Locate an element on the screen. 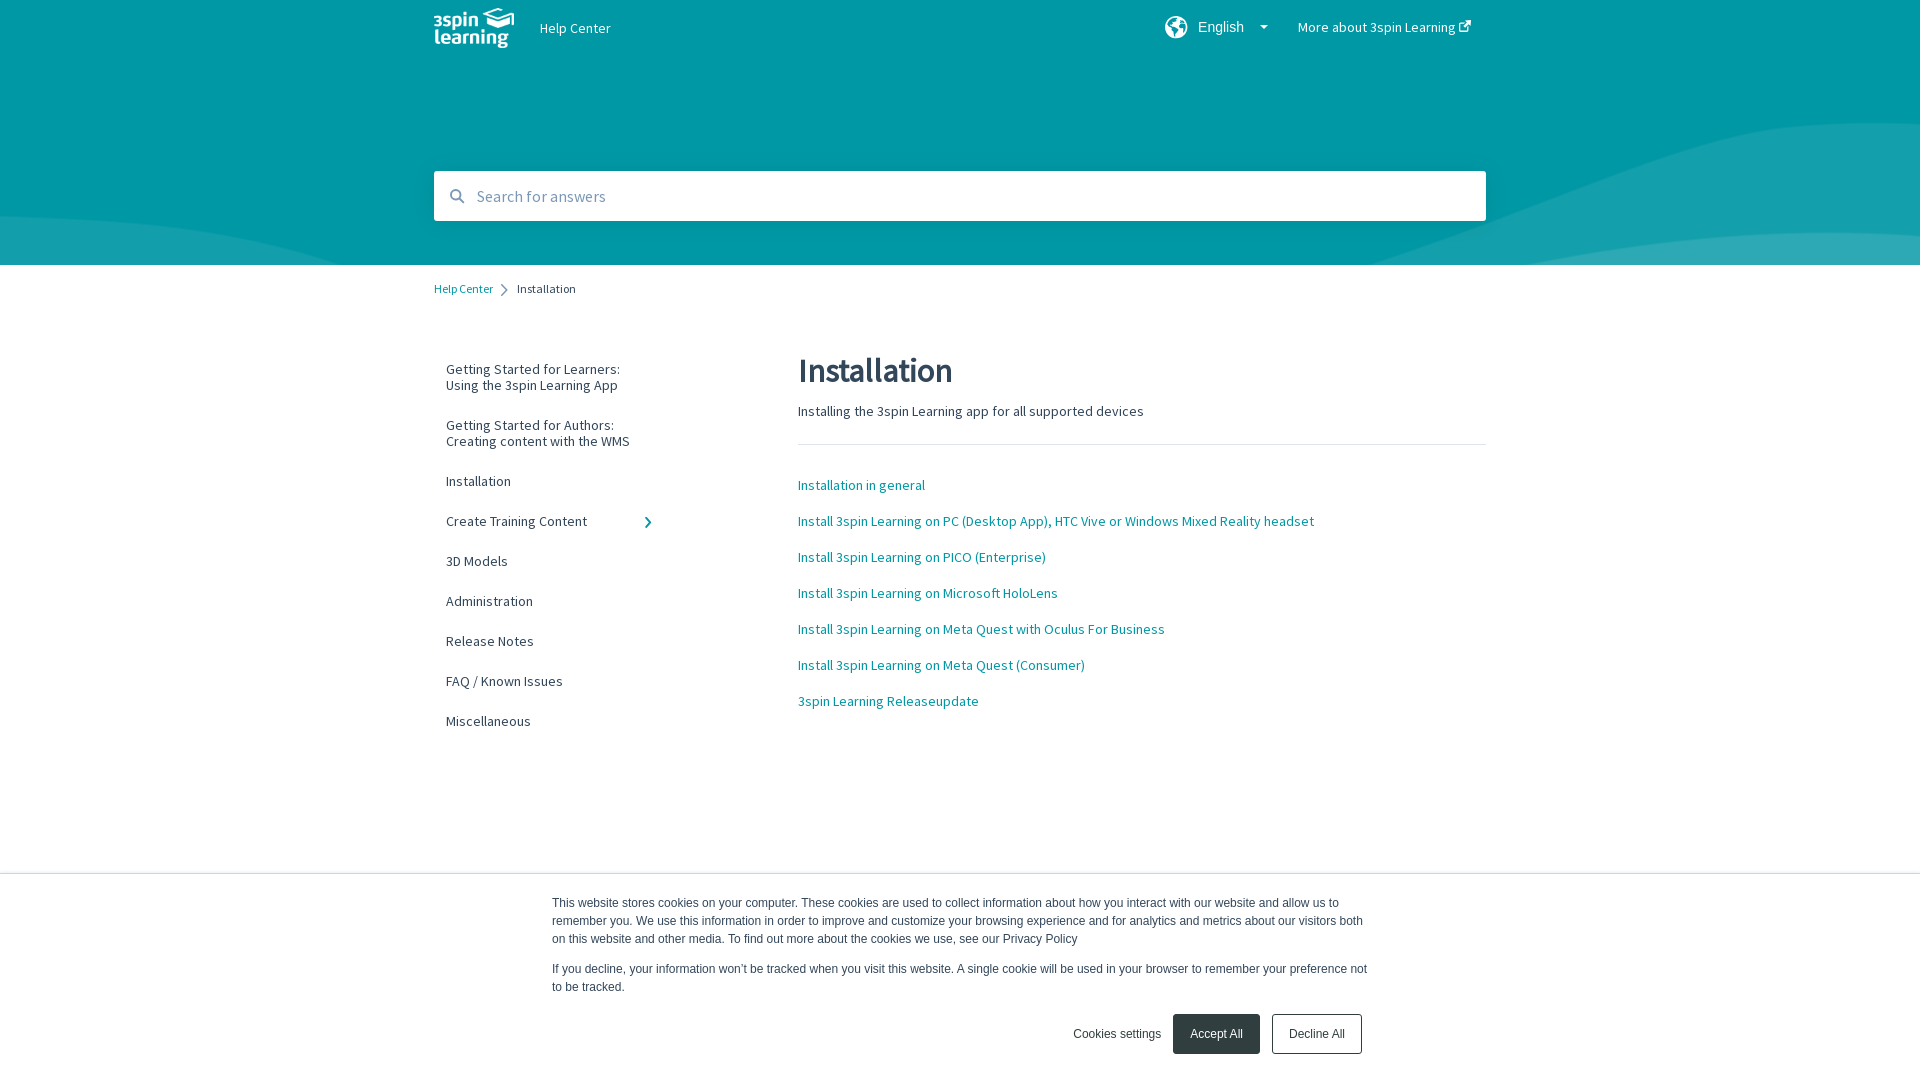 Image resolution: width=1920 pixels, height=1080 pixels. Imprint is located at coordinates (1177, 1021).